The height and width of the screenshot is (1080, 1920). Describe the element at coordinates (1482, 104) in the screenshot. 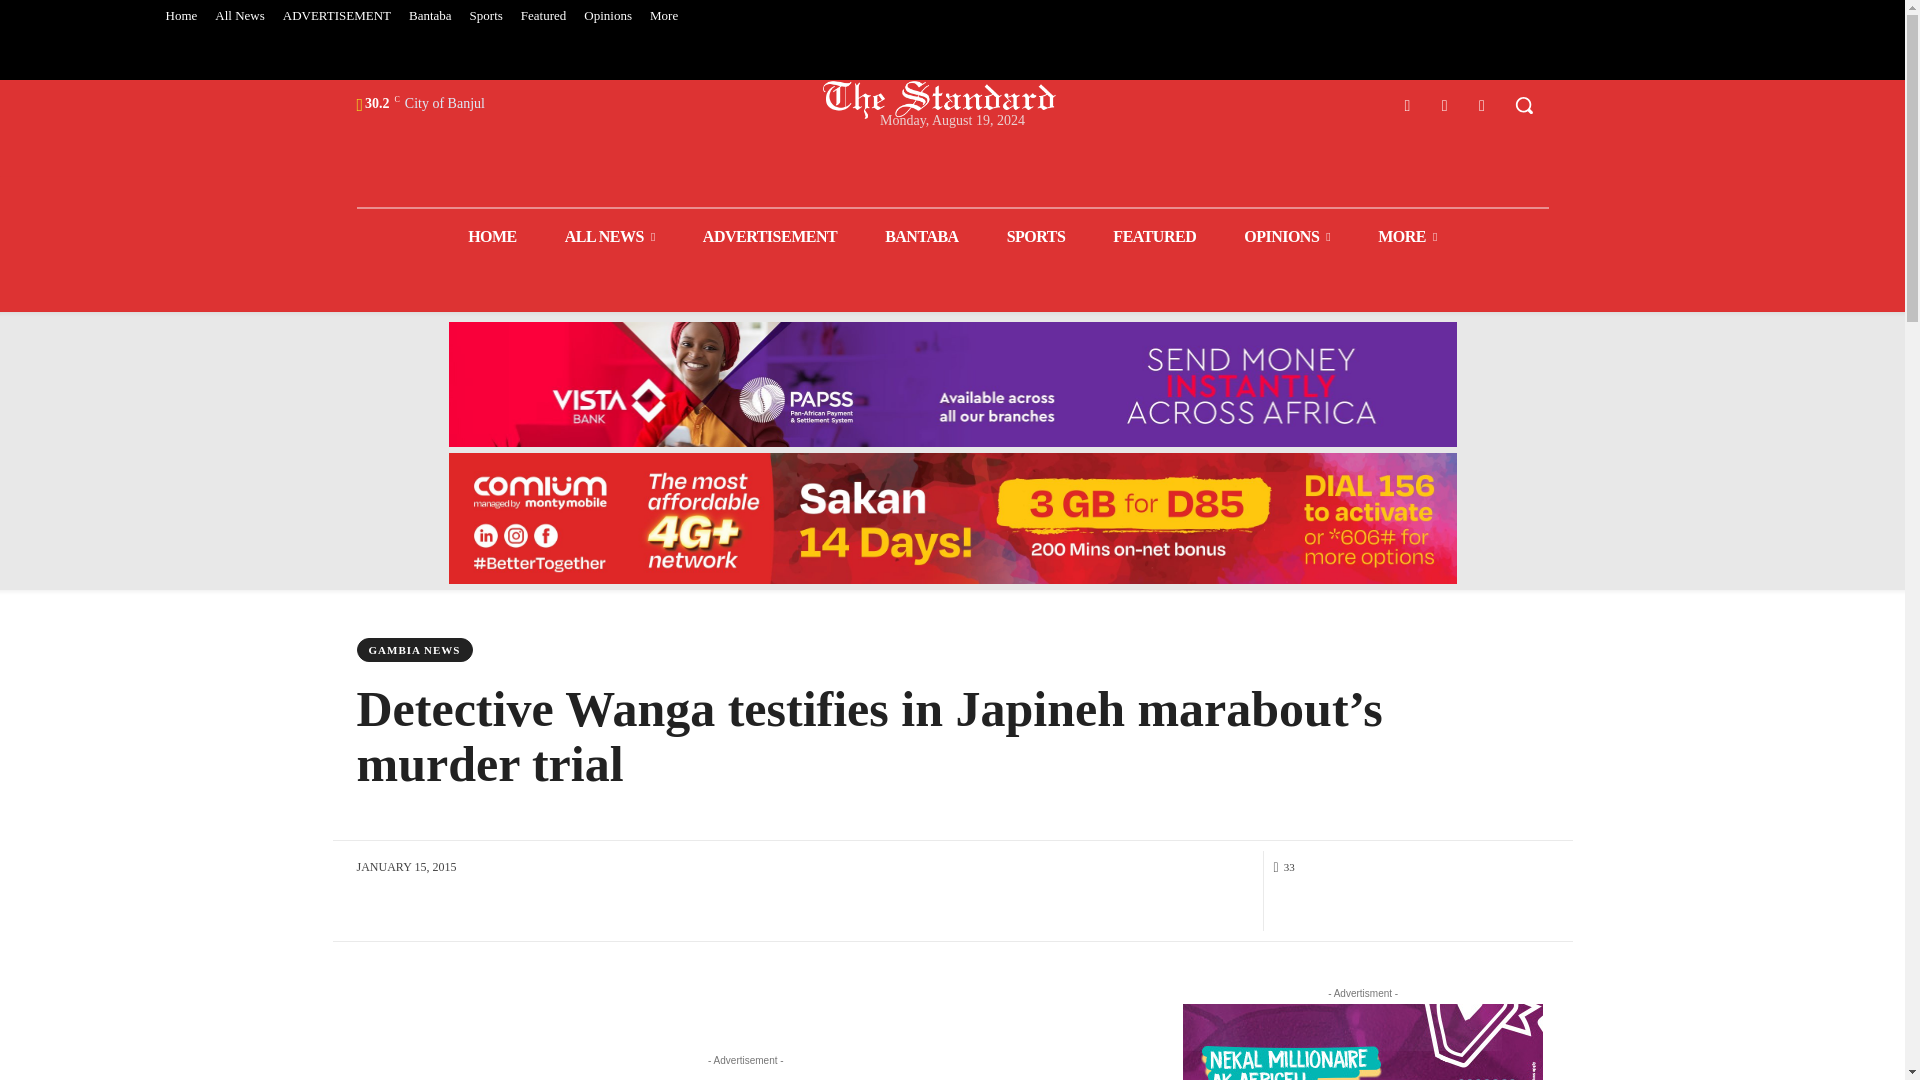

I see `Youtube` at that location.